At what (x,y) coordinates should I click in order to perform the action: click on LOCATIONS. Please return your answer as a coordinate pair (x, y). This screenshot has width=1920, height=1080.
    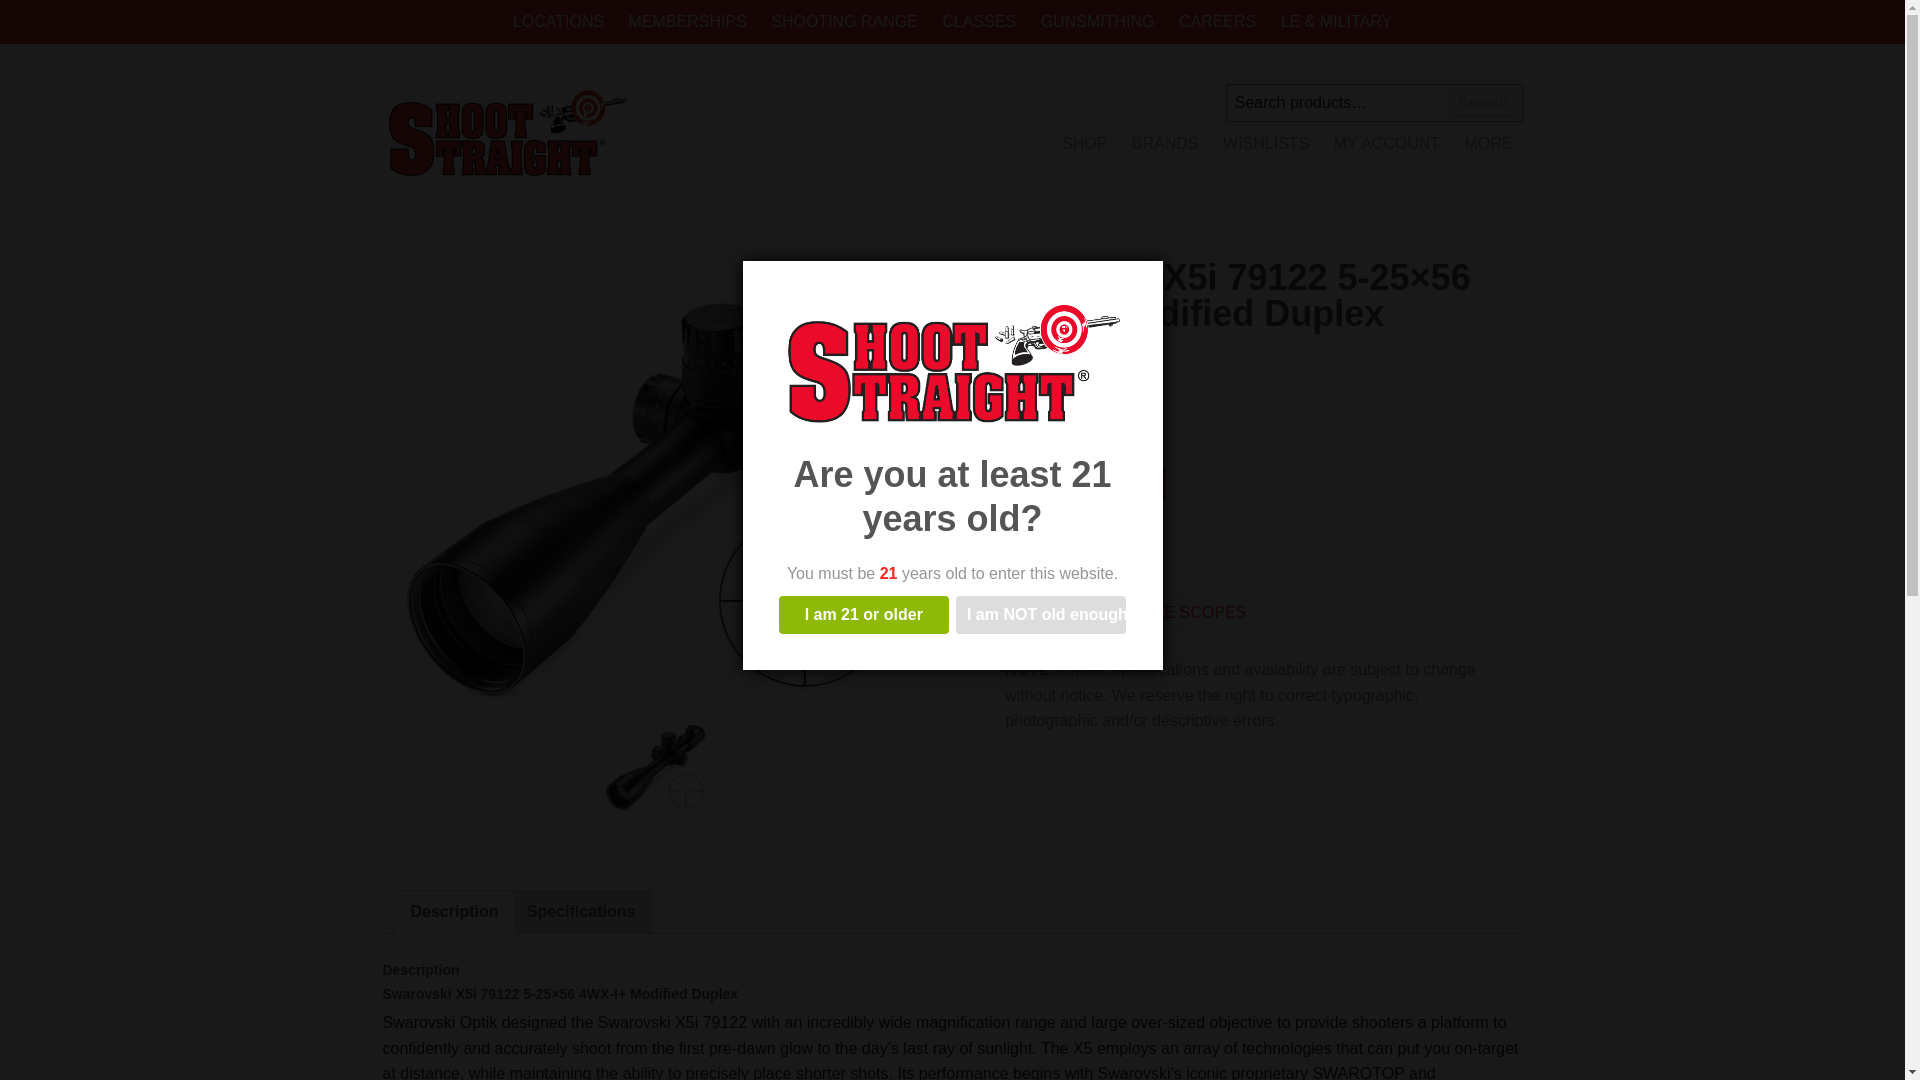
    Looking at the image, I should click on (558, 22).